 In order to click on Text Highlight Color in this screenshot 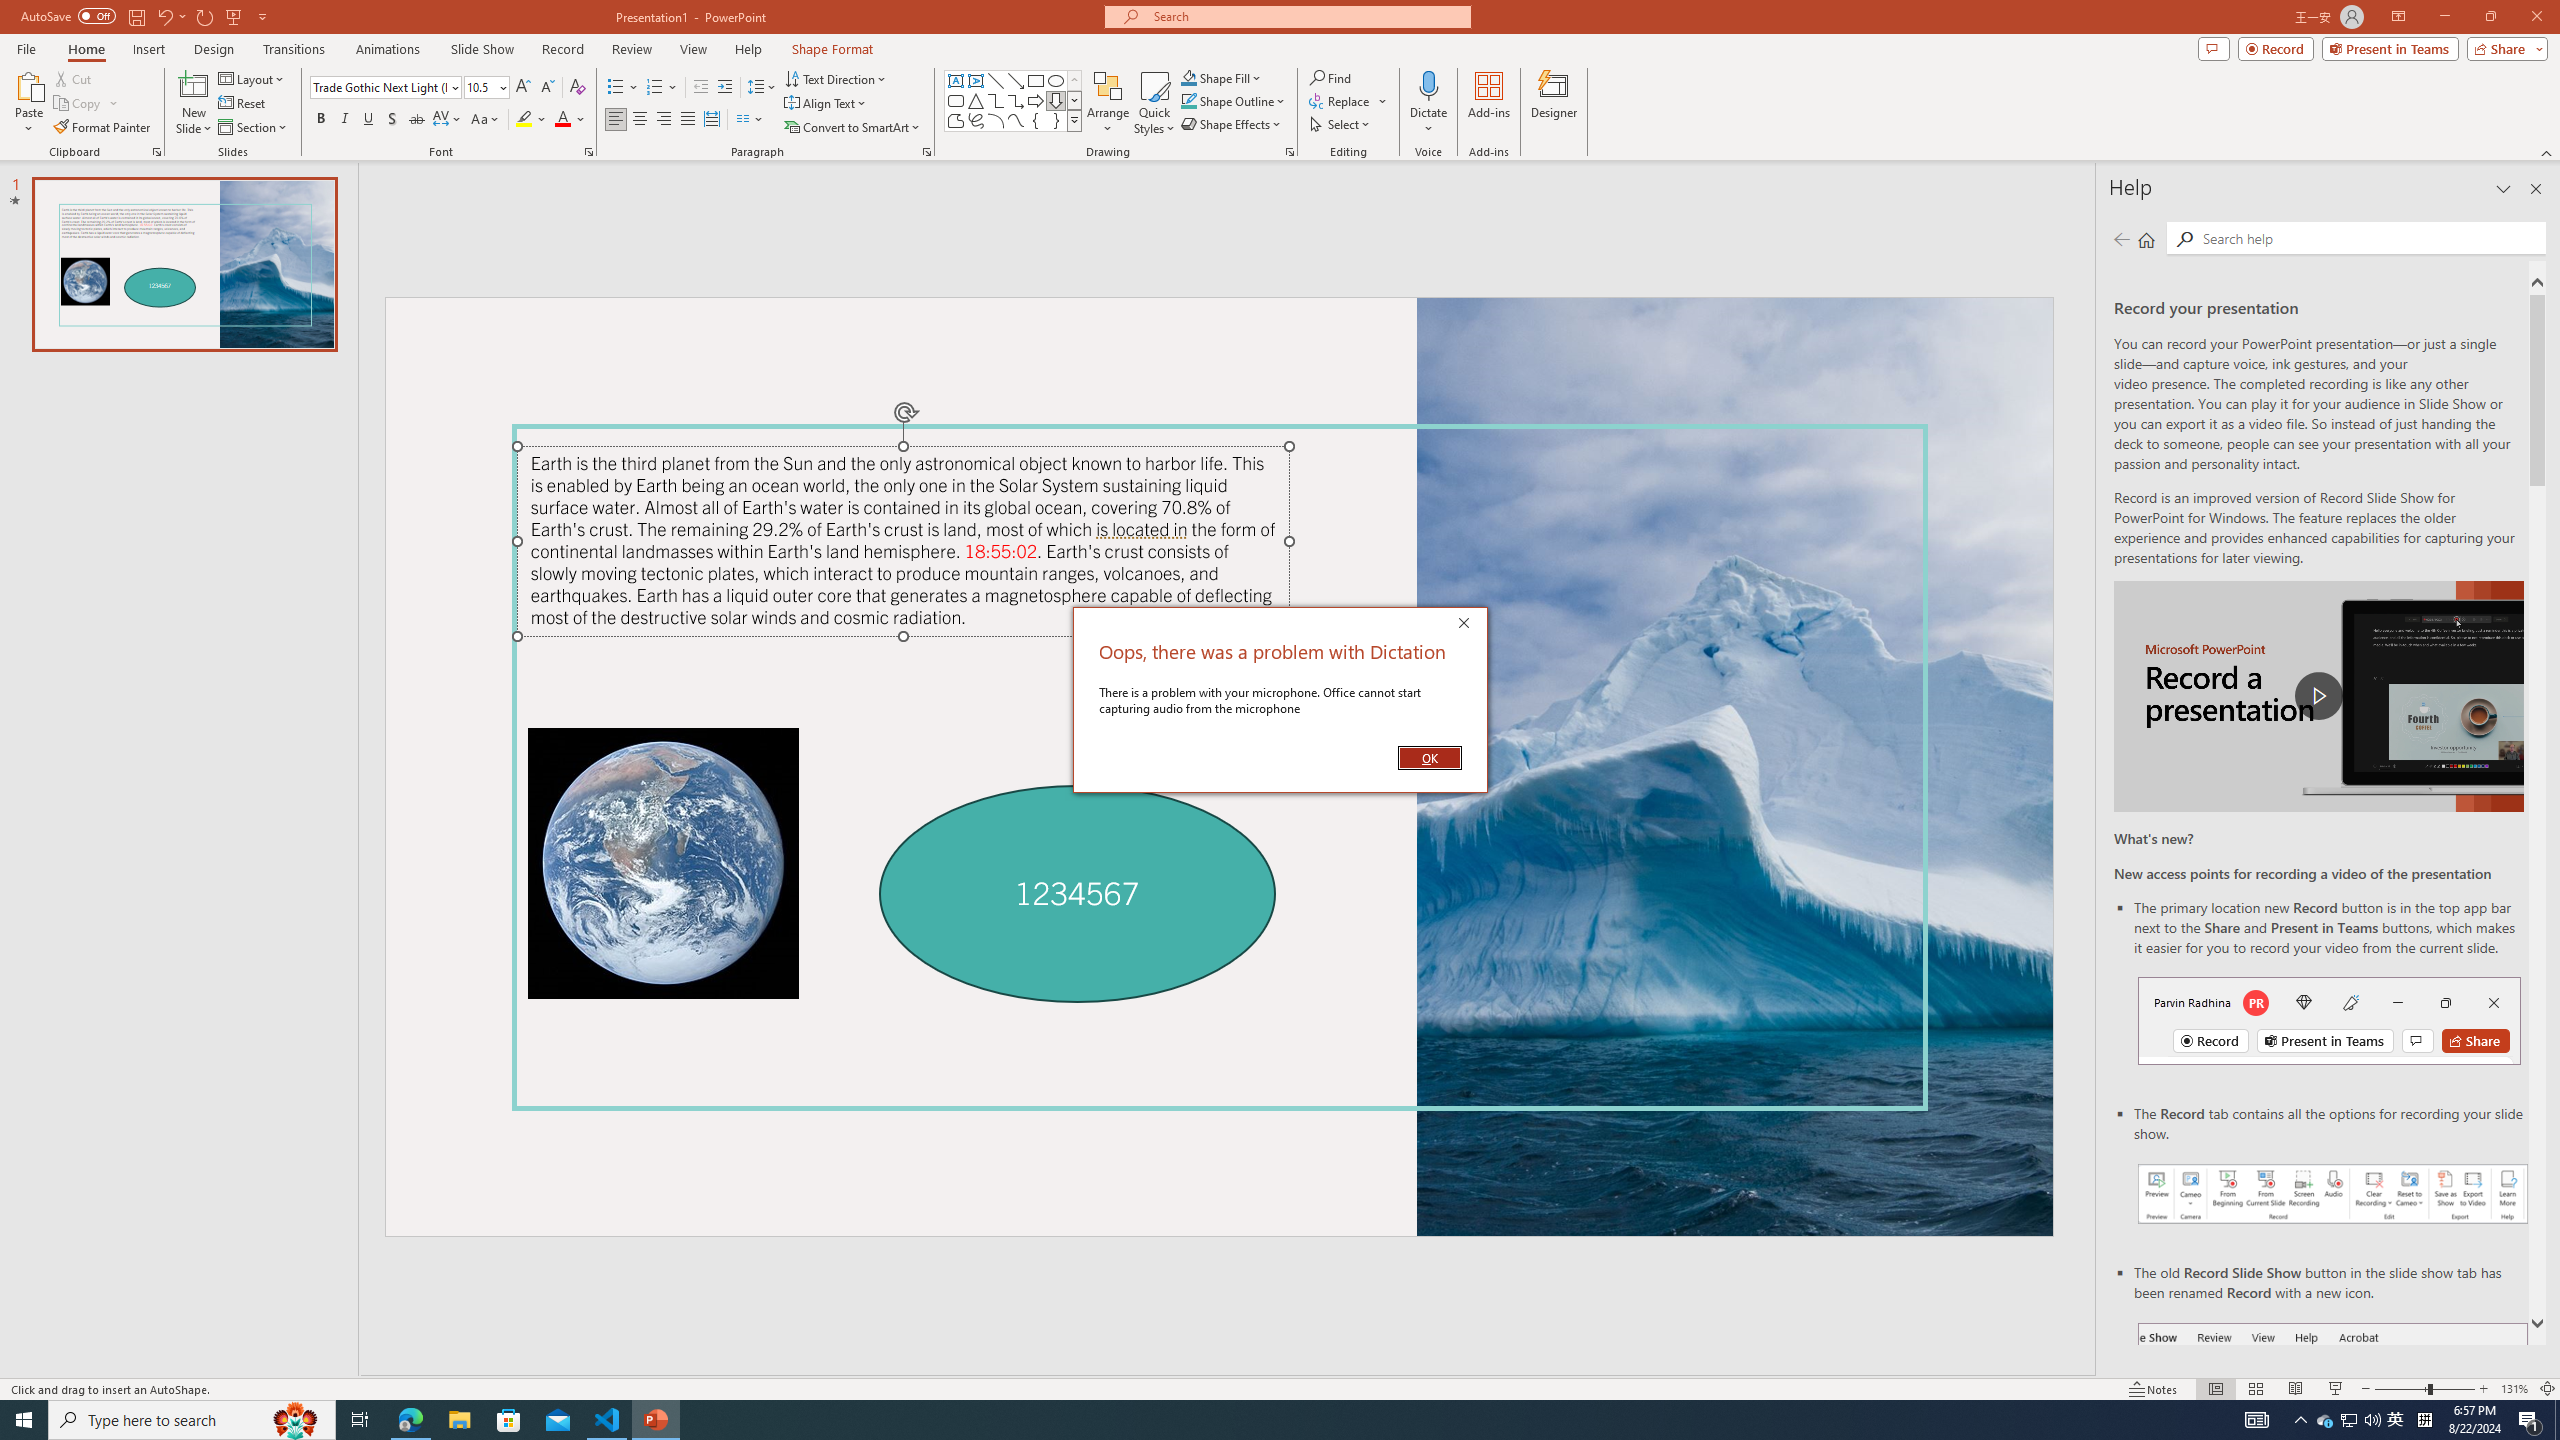, I will do `click(531, 120)`.